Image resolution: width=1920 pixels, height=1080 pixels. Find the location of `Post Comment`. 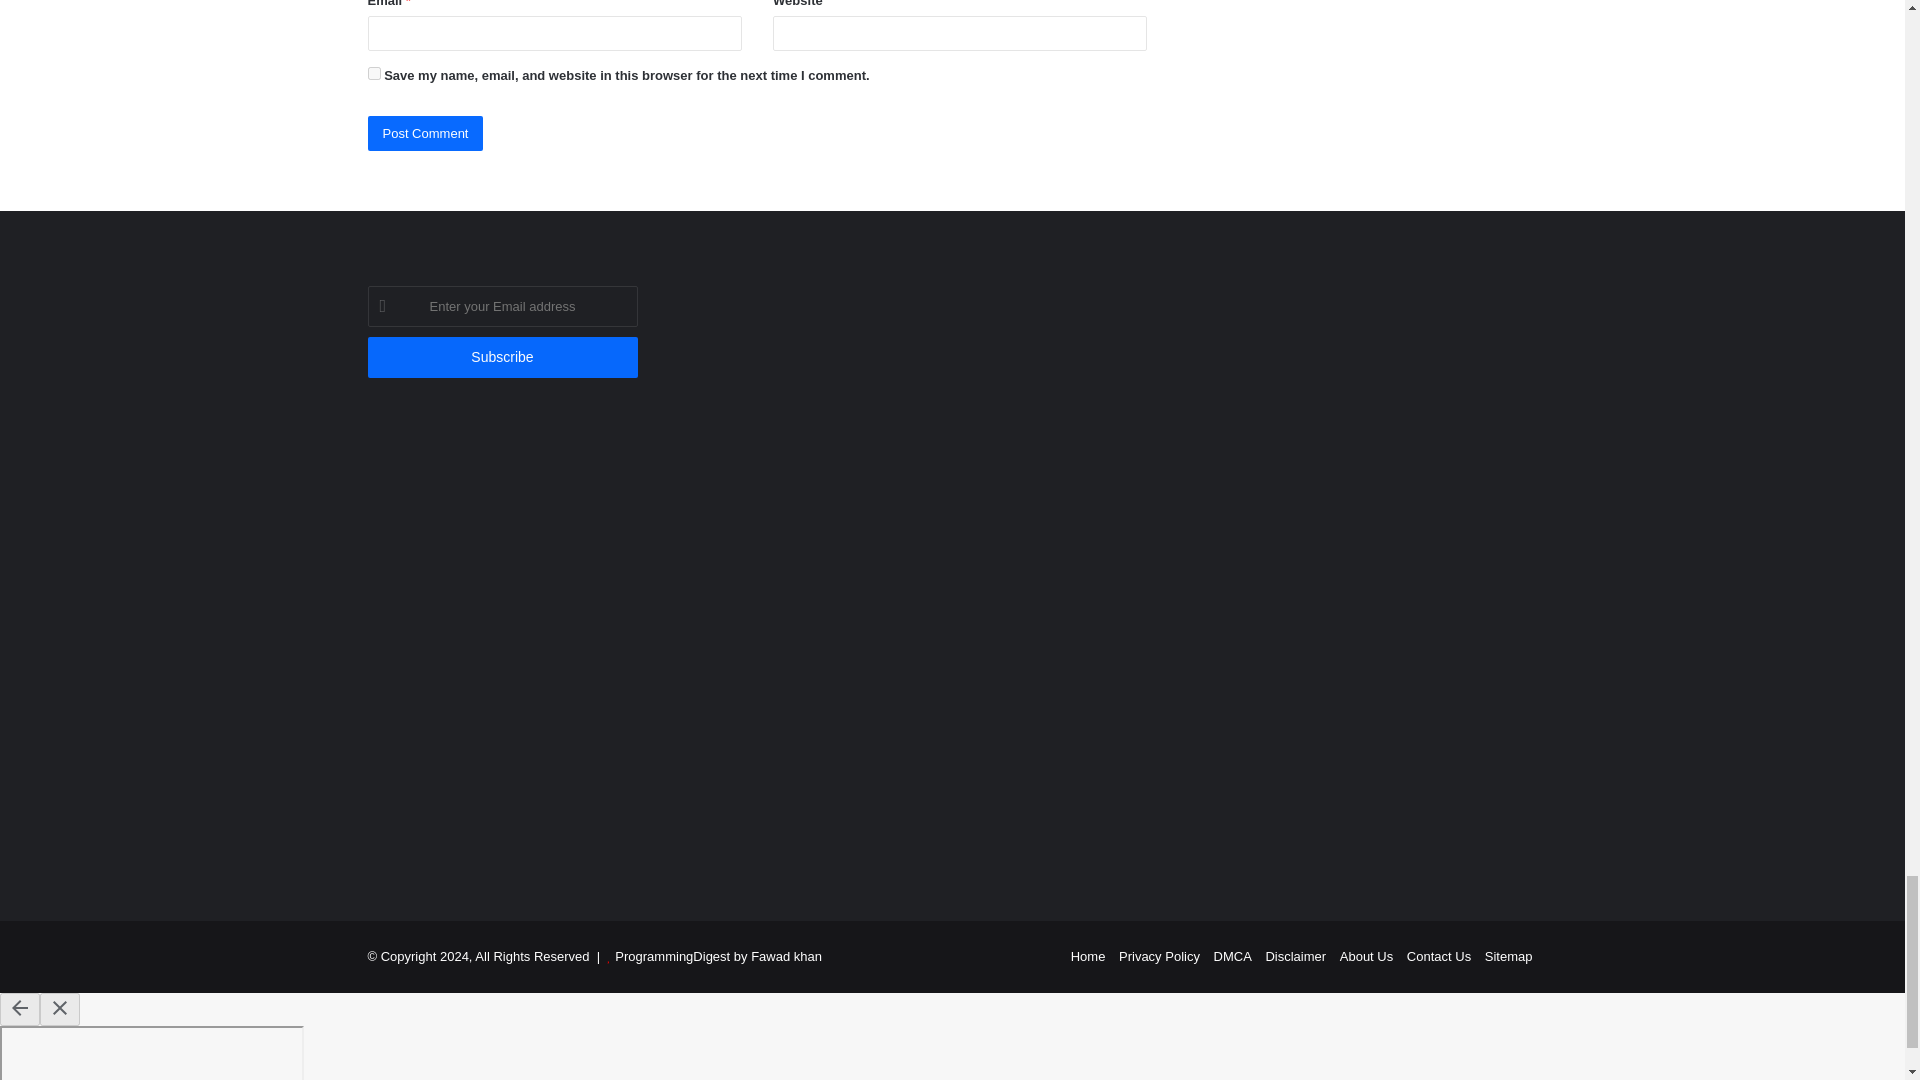

Post Comment is located at coordinates (426, 133).